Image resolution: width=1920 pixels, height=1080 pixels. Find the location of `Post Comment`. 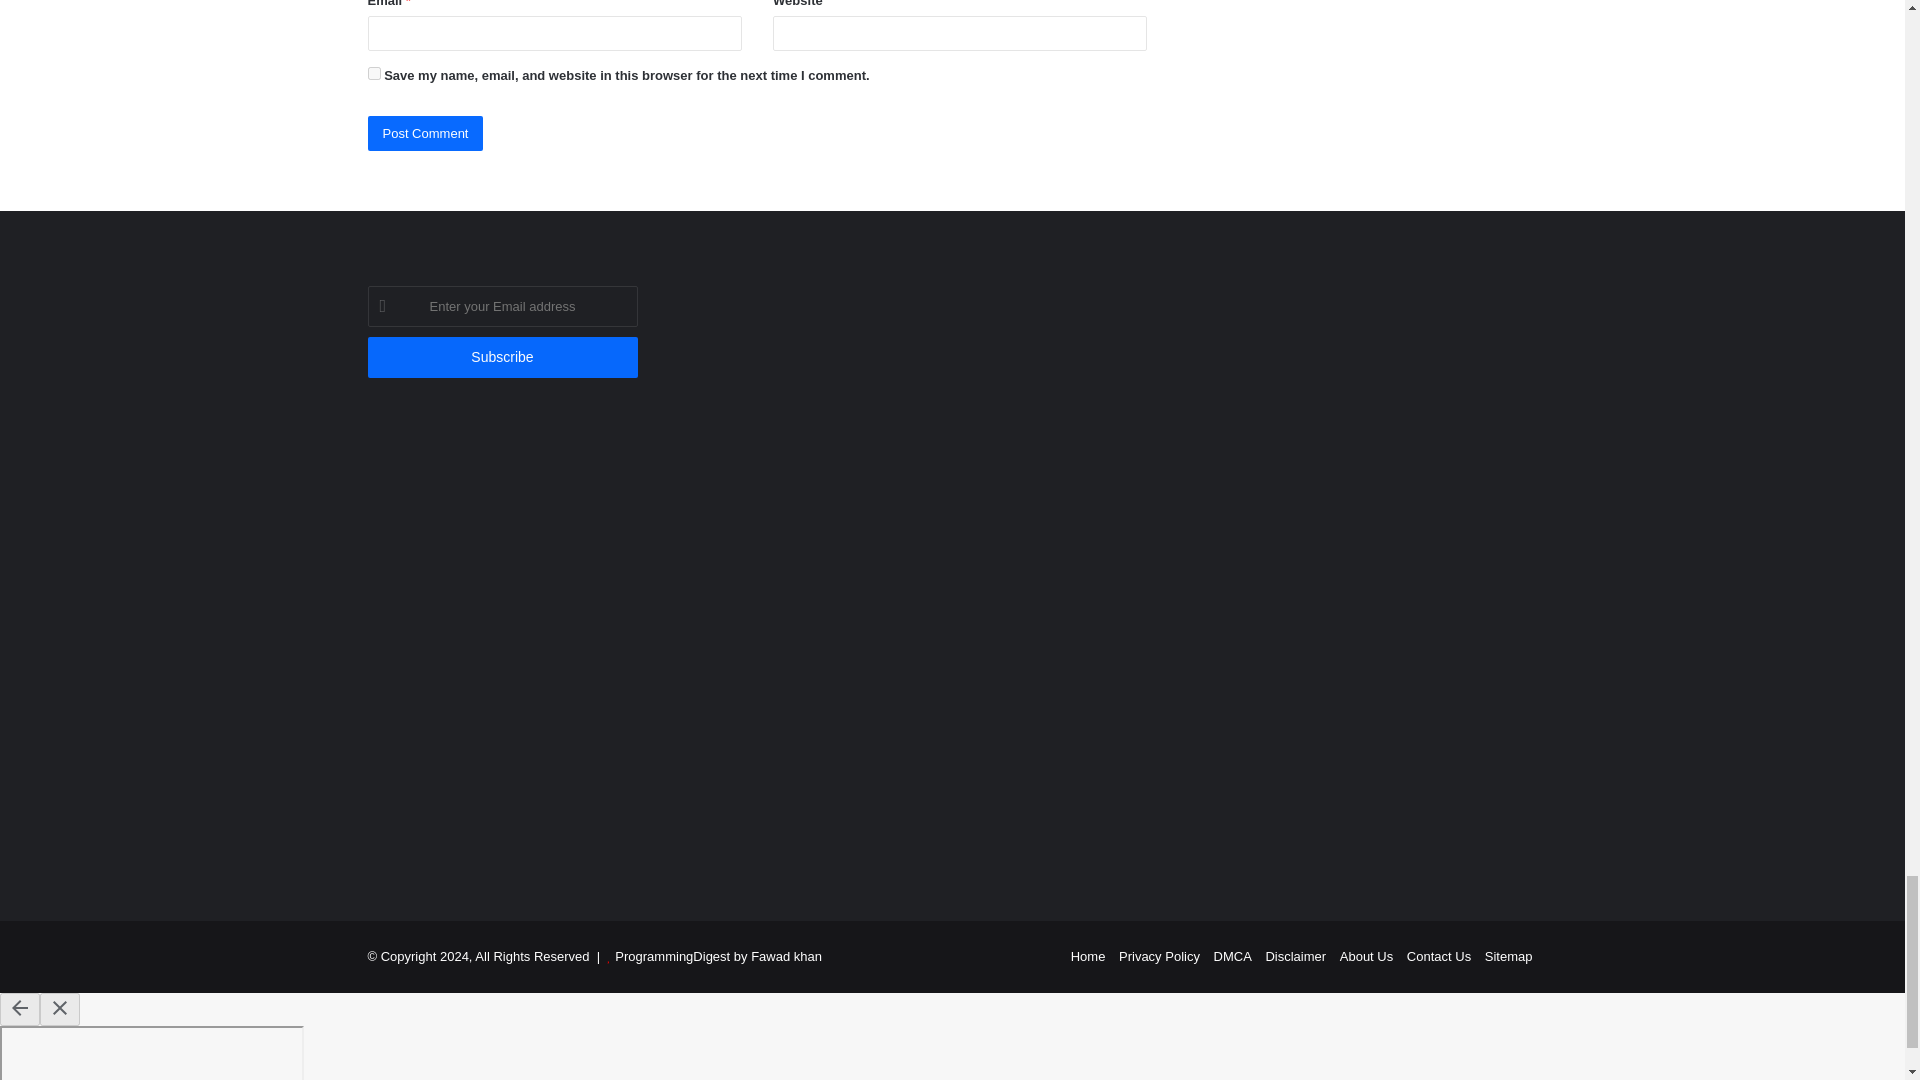

Post Comment is located at coordinates (426, 133).